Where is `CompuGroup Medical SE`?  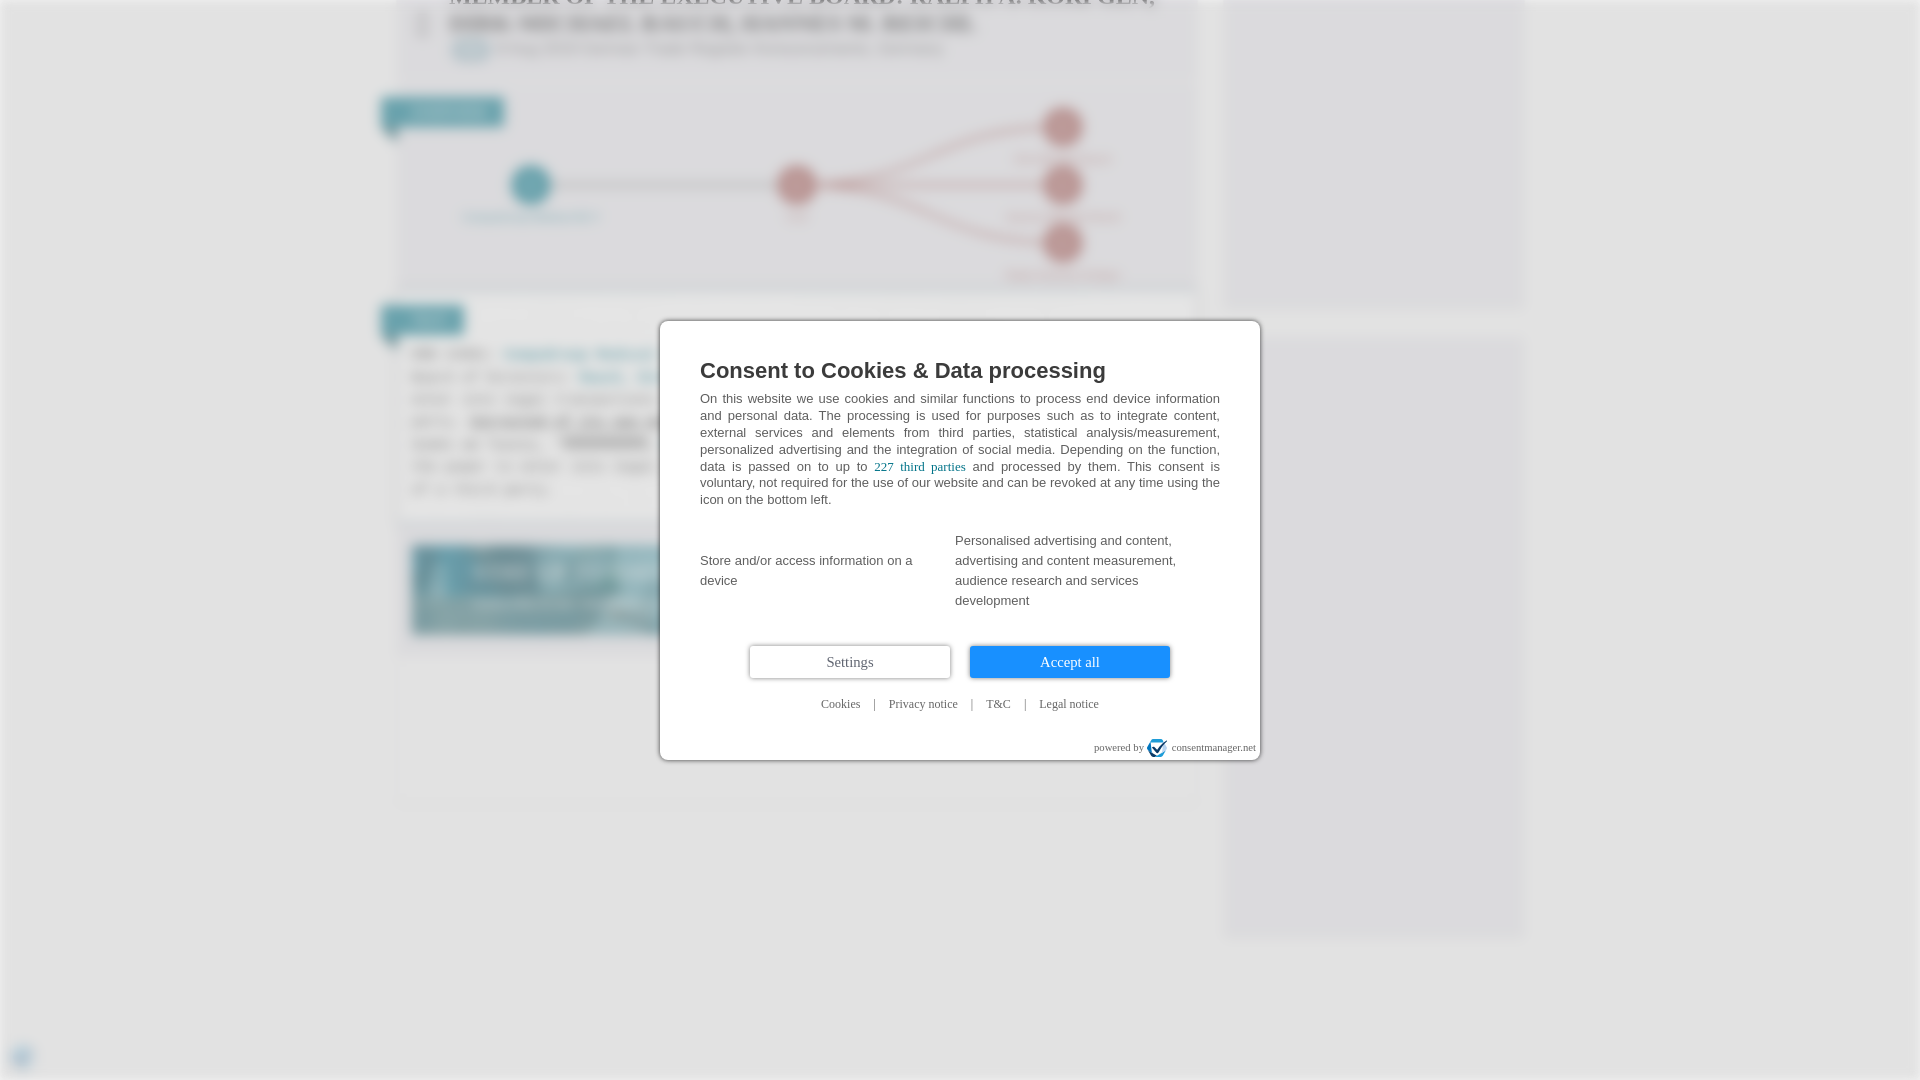
CompuGroup Medical SE is located at coordinates (591, 354).